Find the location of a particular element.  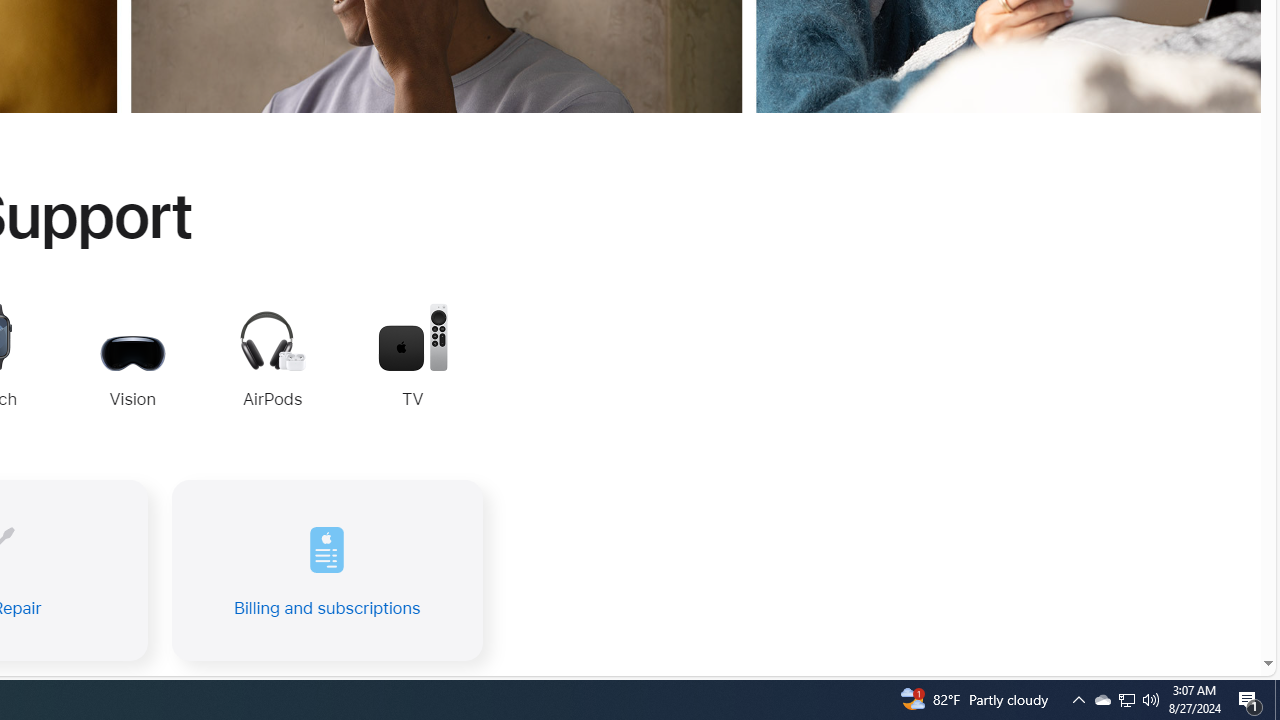

Apple Vision Pro Support is located at coordinates (132, 358).